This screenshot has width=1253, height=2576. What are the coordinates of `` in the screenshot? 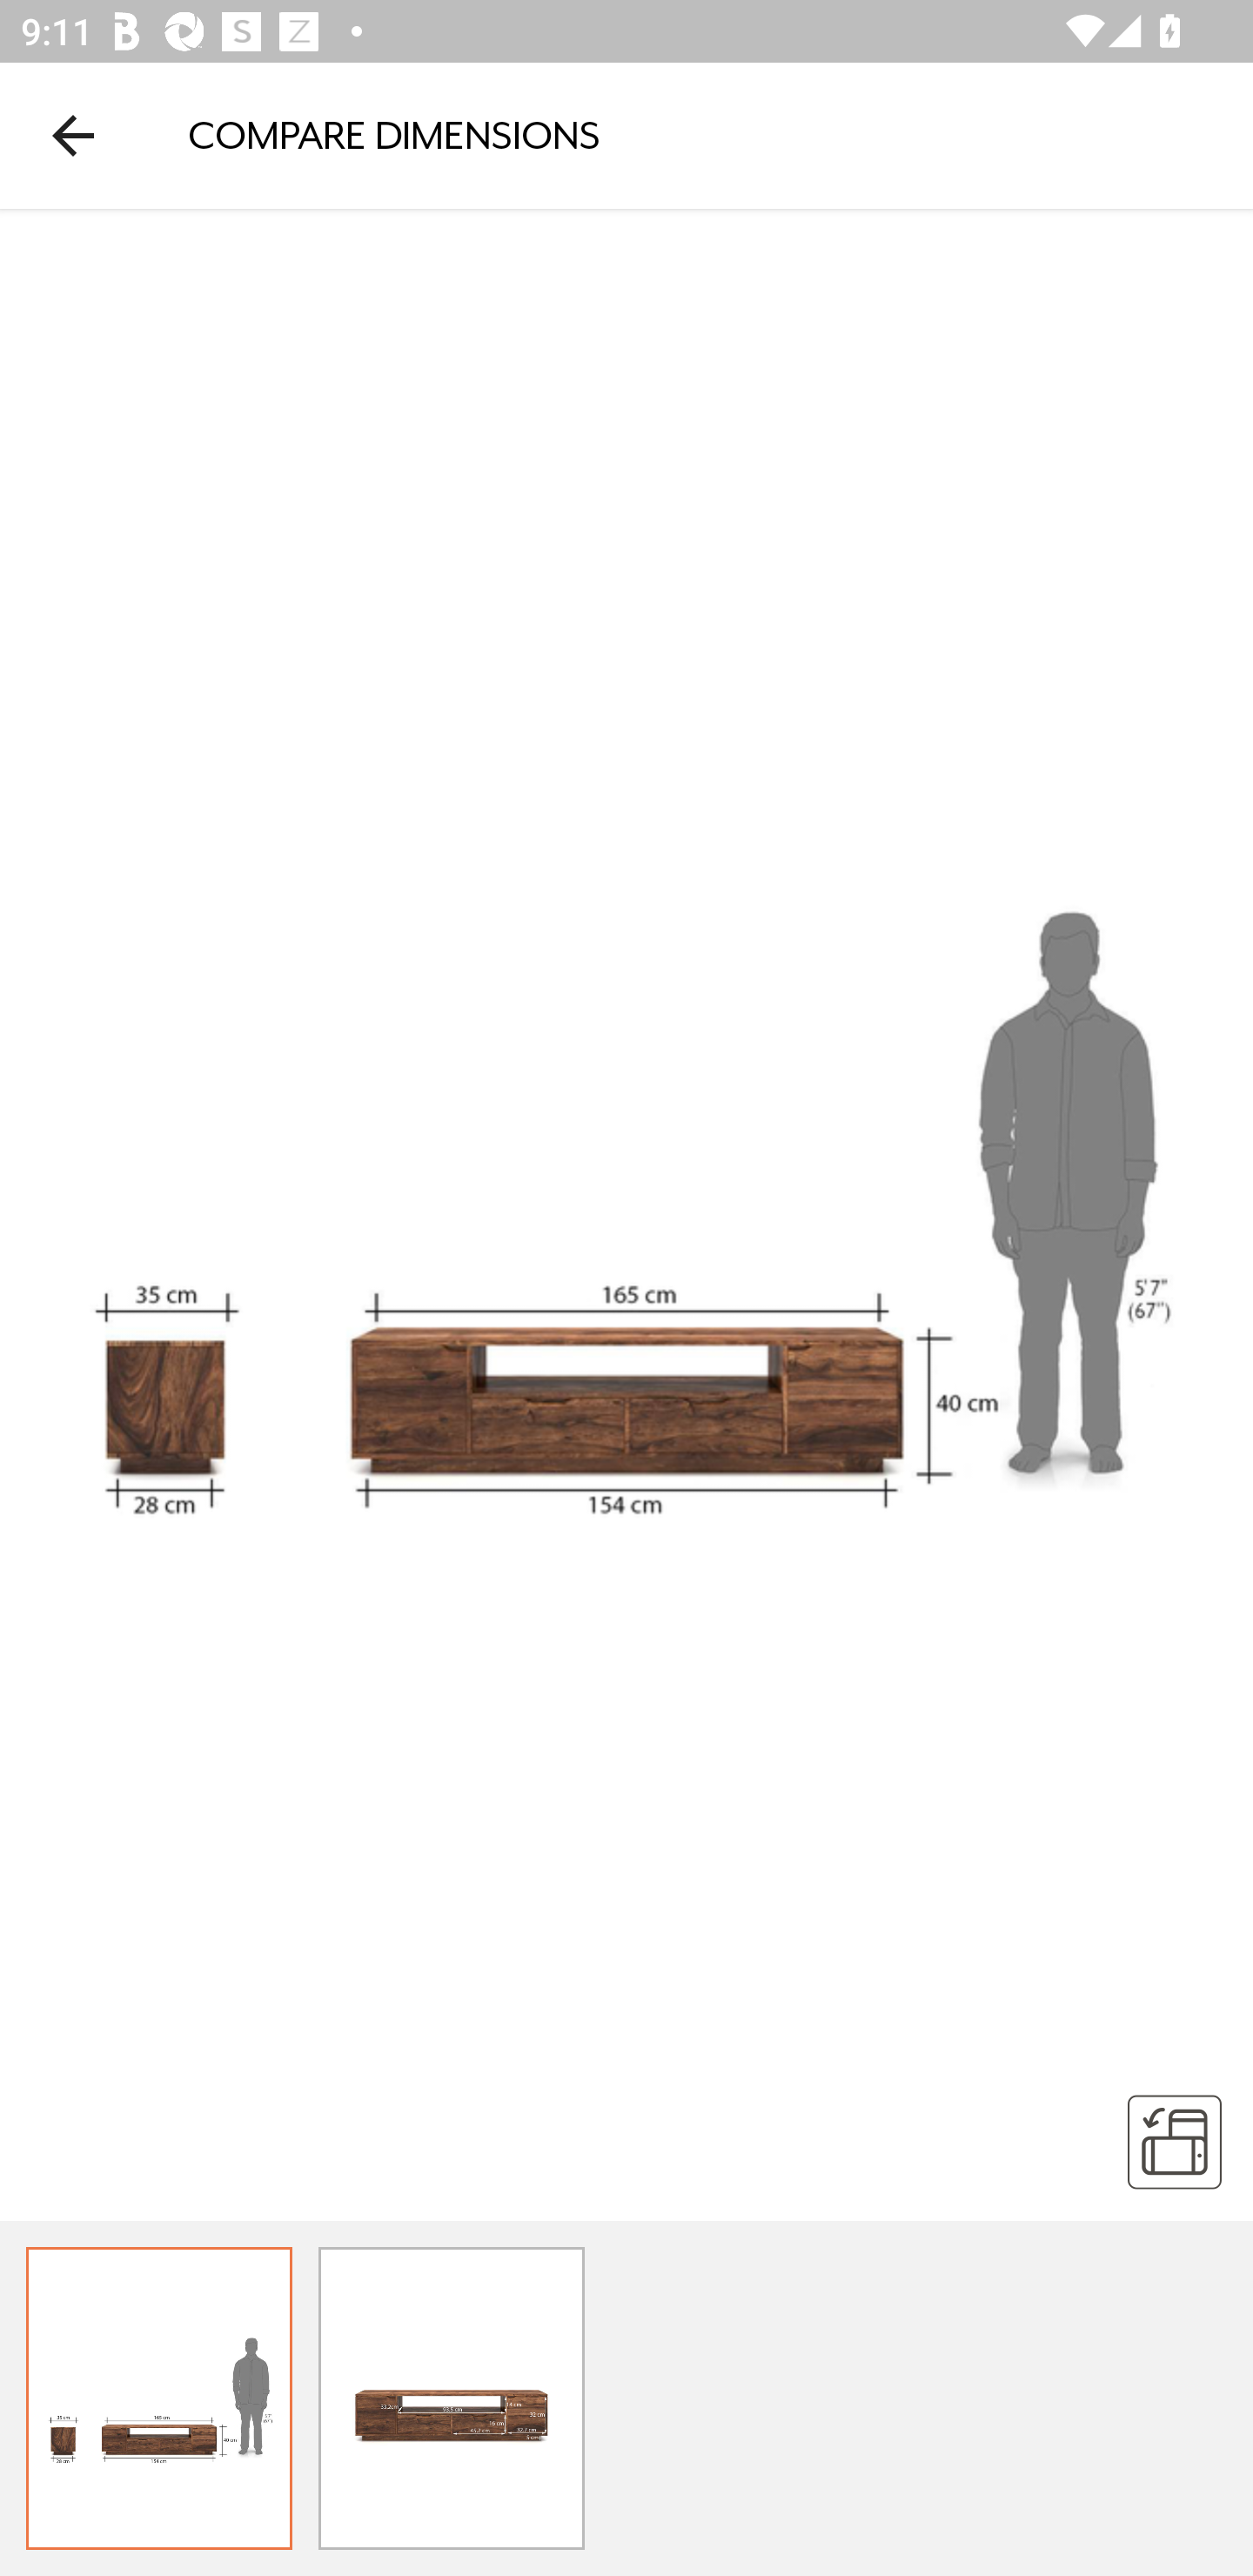 It's located at (1175, 2141).